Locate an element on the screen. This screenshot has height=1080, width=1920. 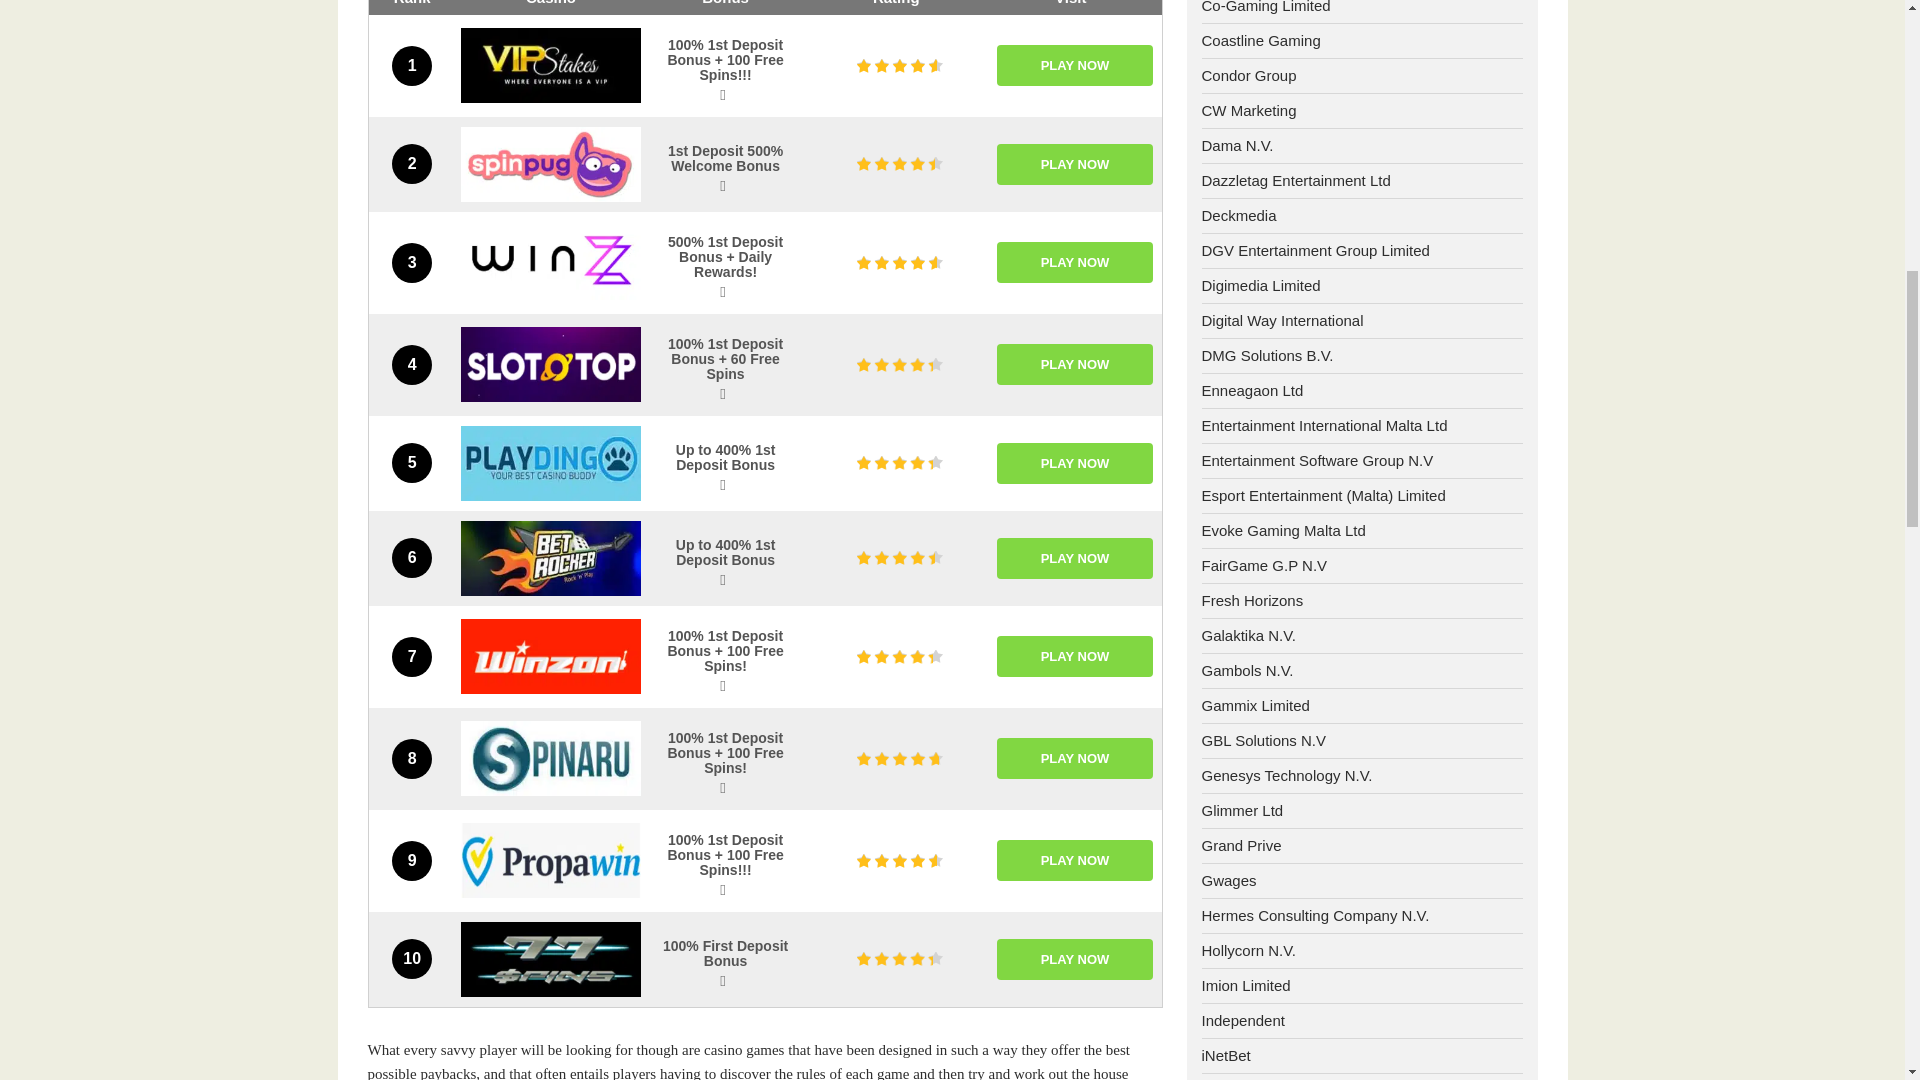
Slototop Casino is located at coordinates (550, 364).